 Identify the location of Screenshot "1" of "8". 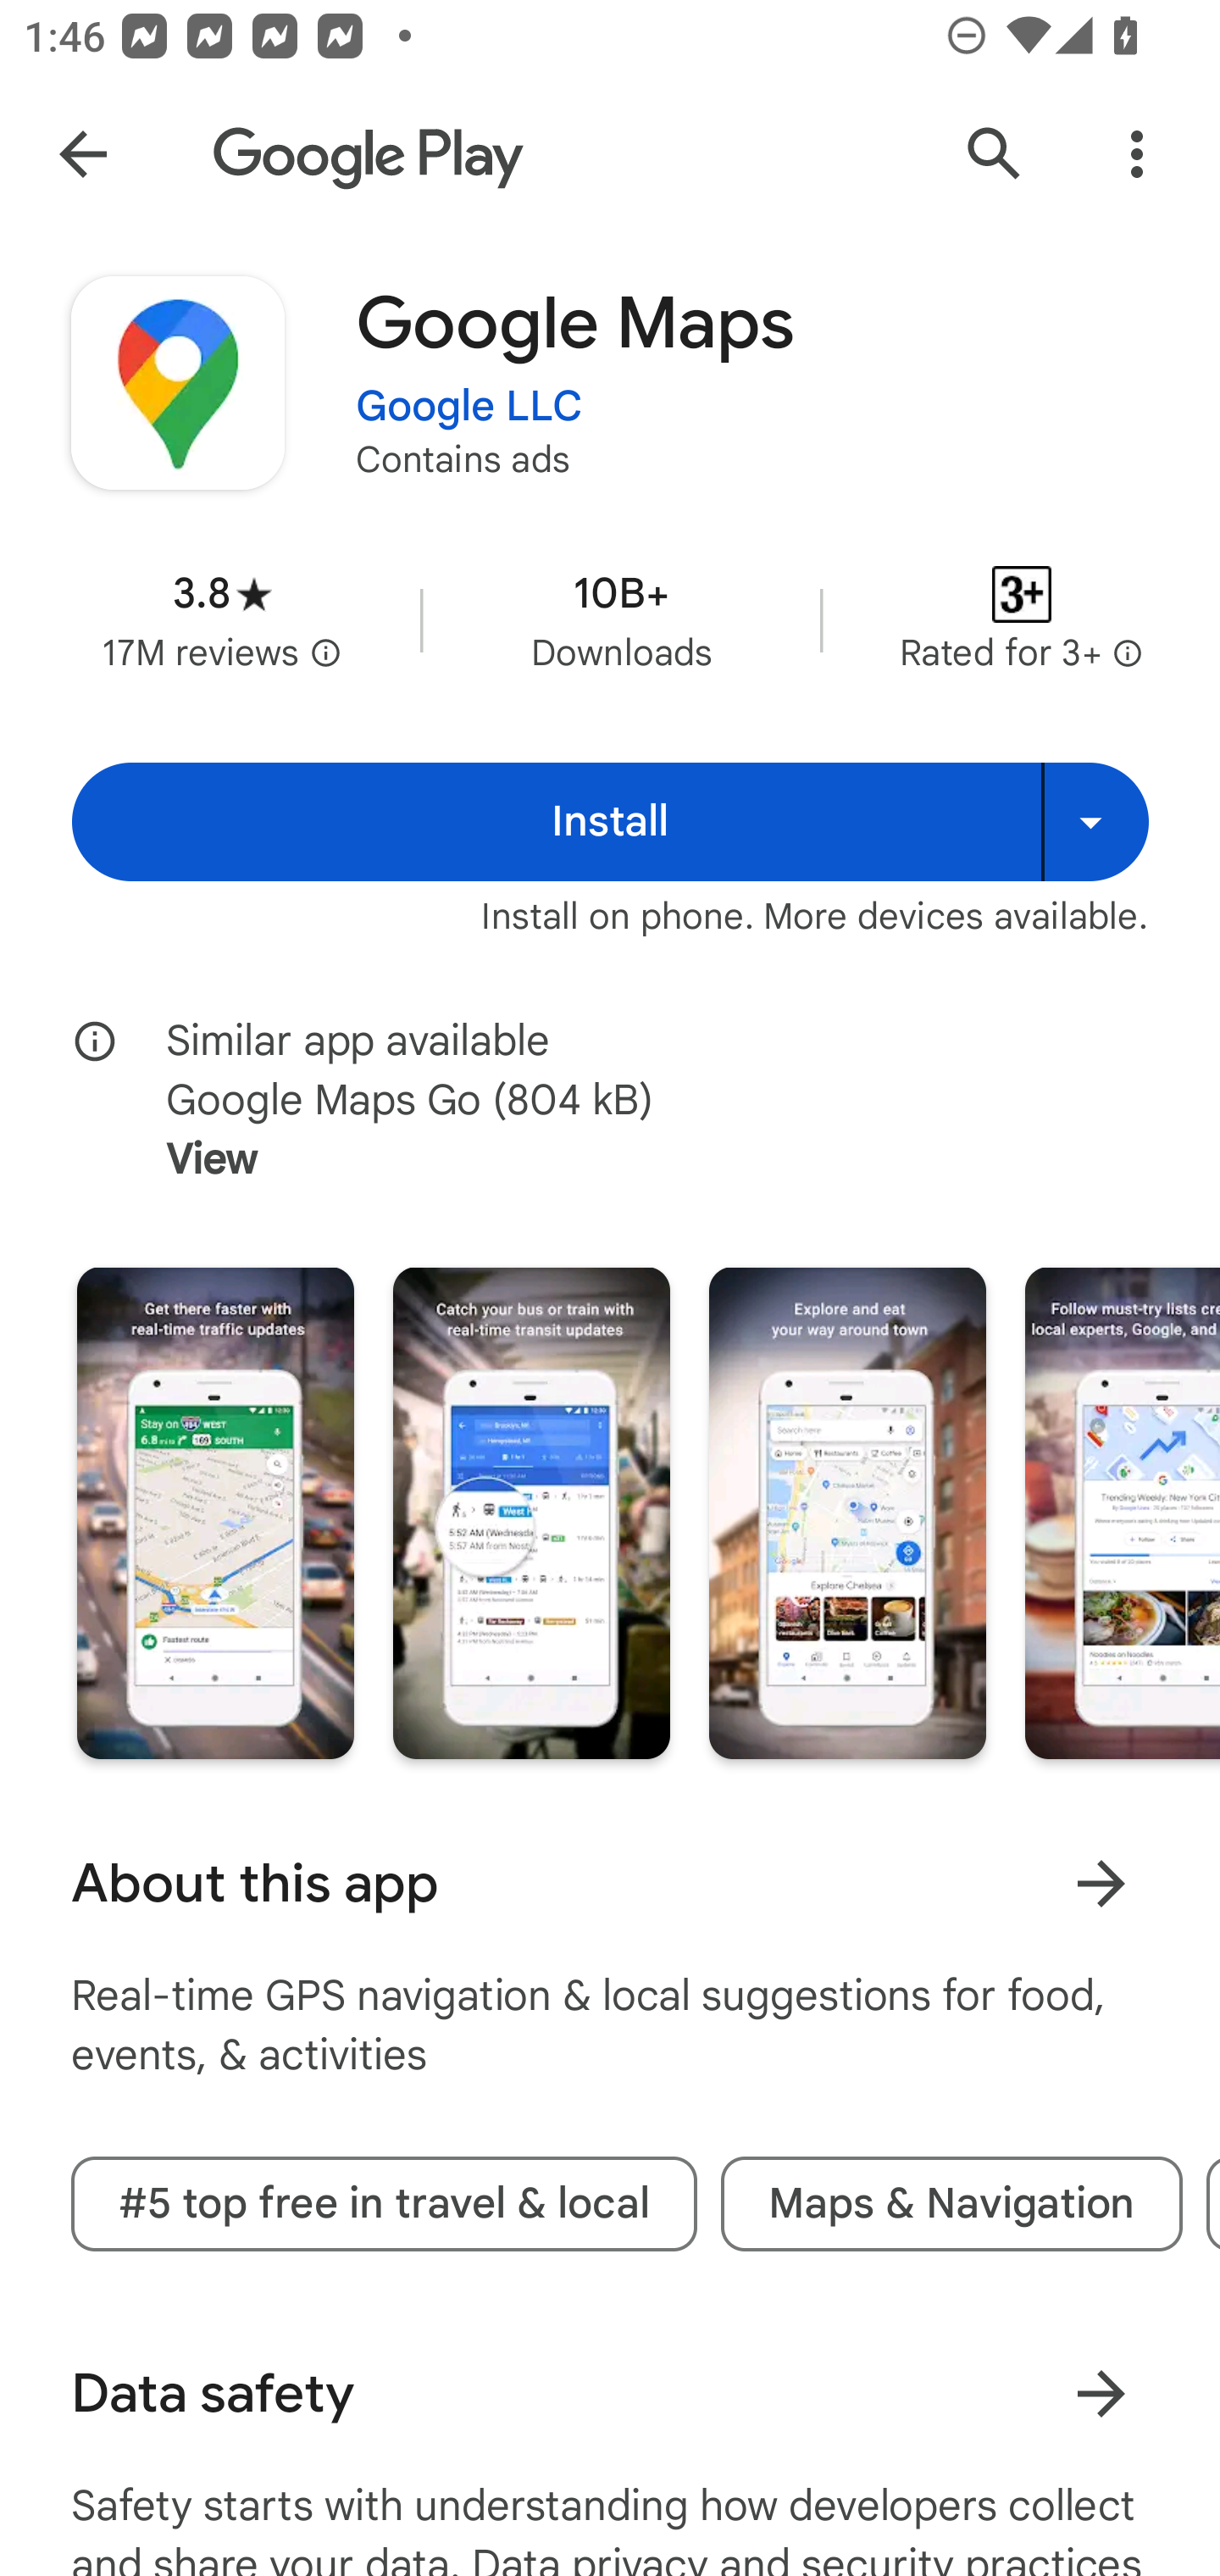
(215, 1513).